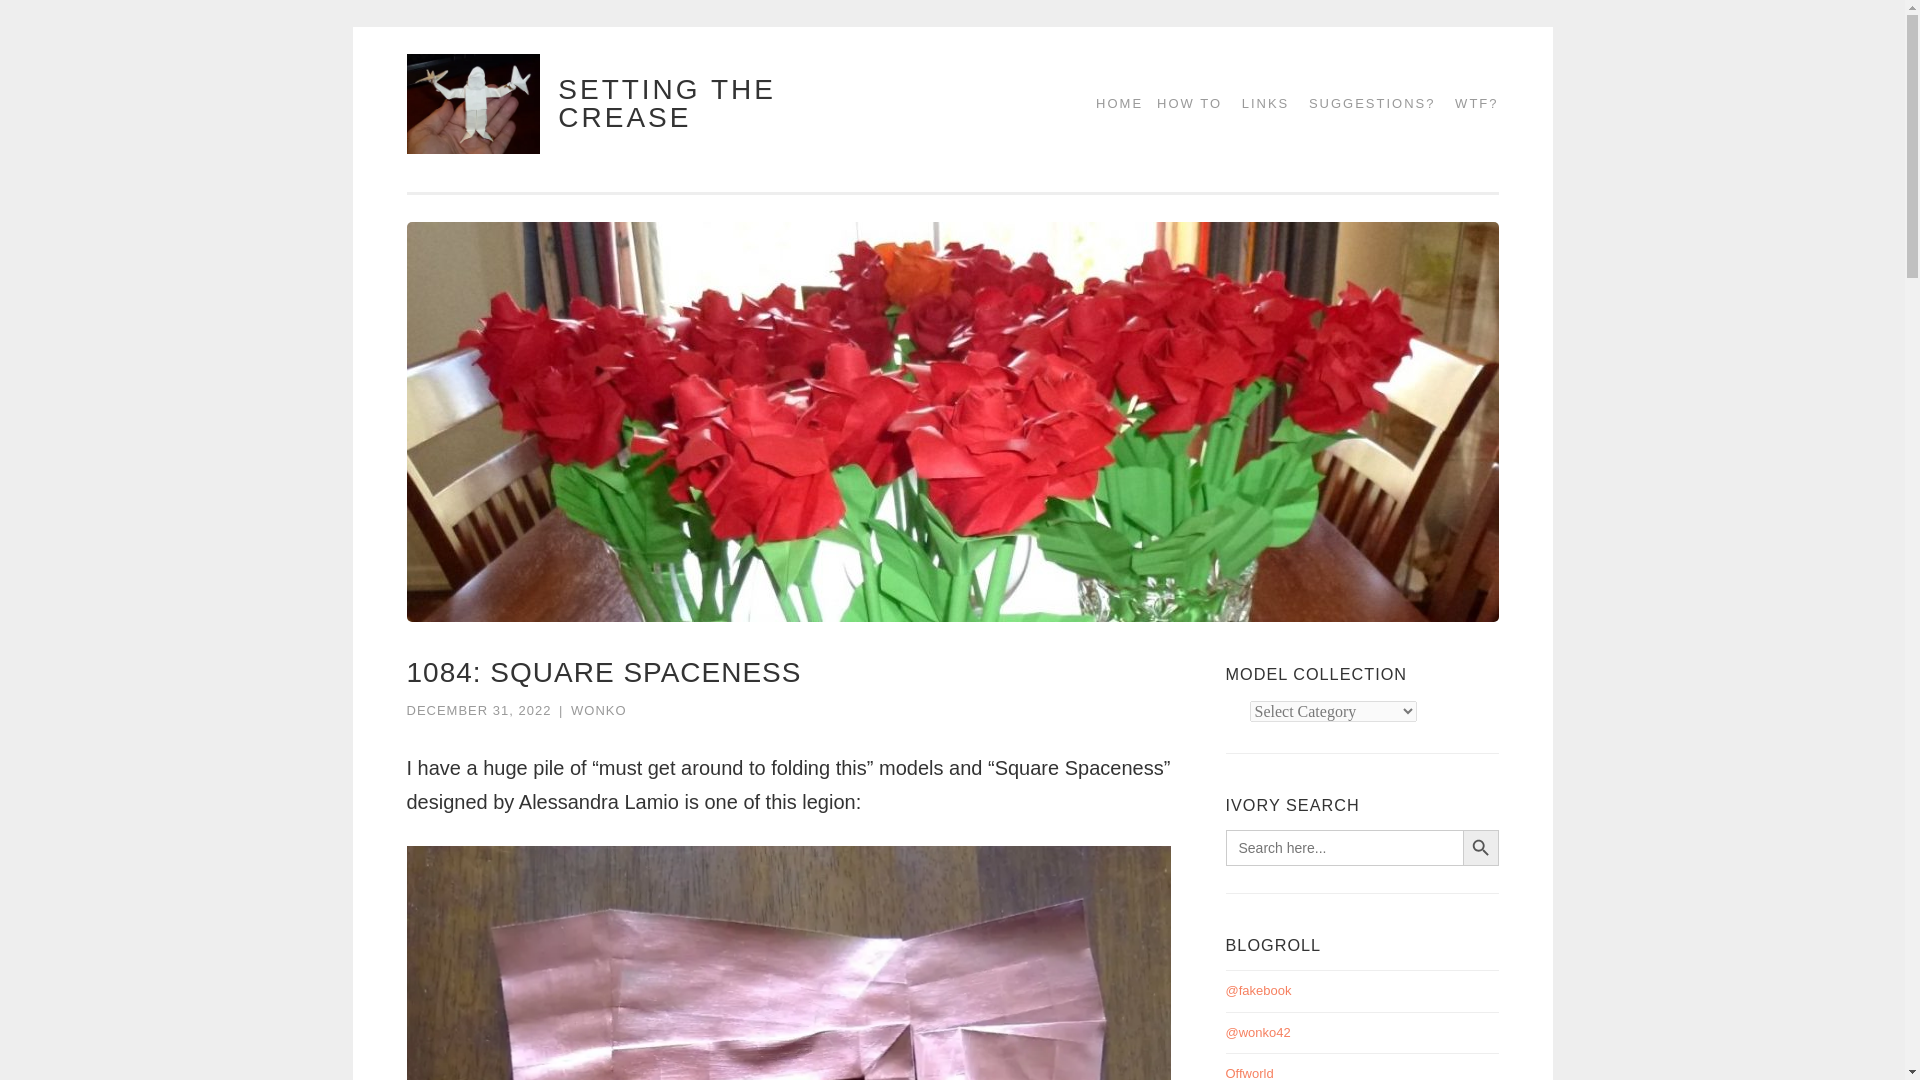  What do you see at coordinates (478, 710) in the screenshot?
I see `DECEMBER 31, 2022` at bounding box center [478, 710].